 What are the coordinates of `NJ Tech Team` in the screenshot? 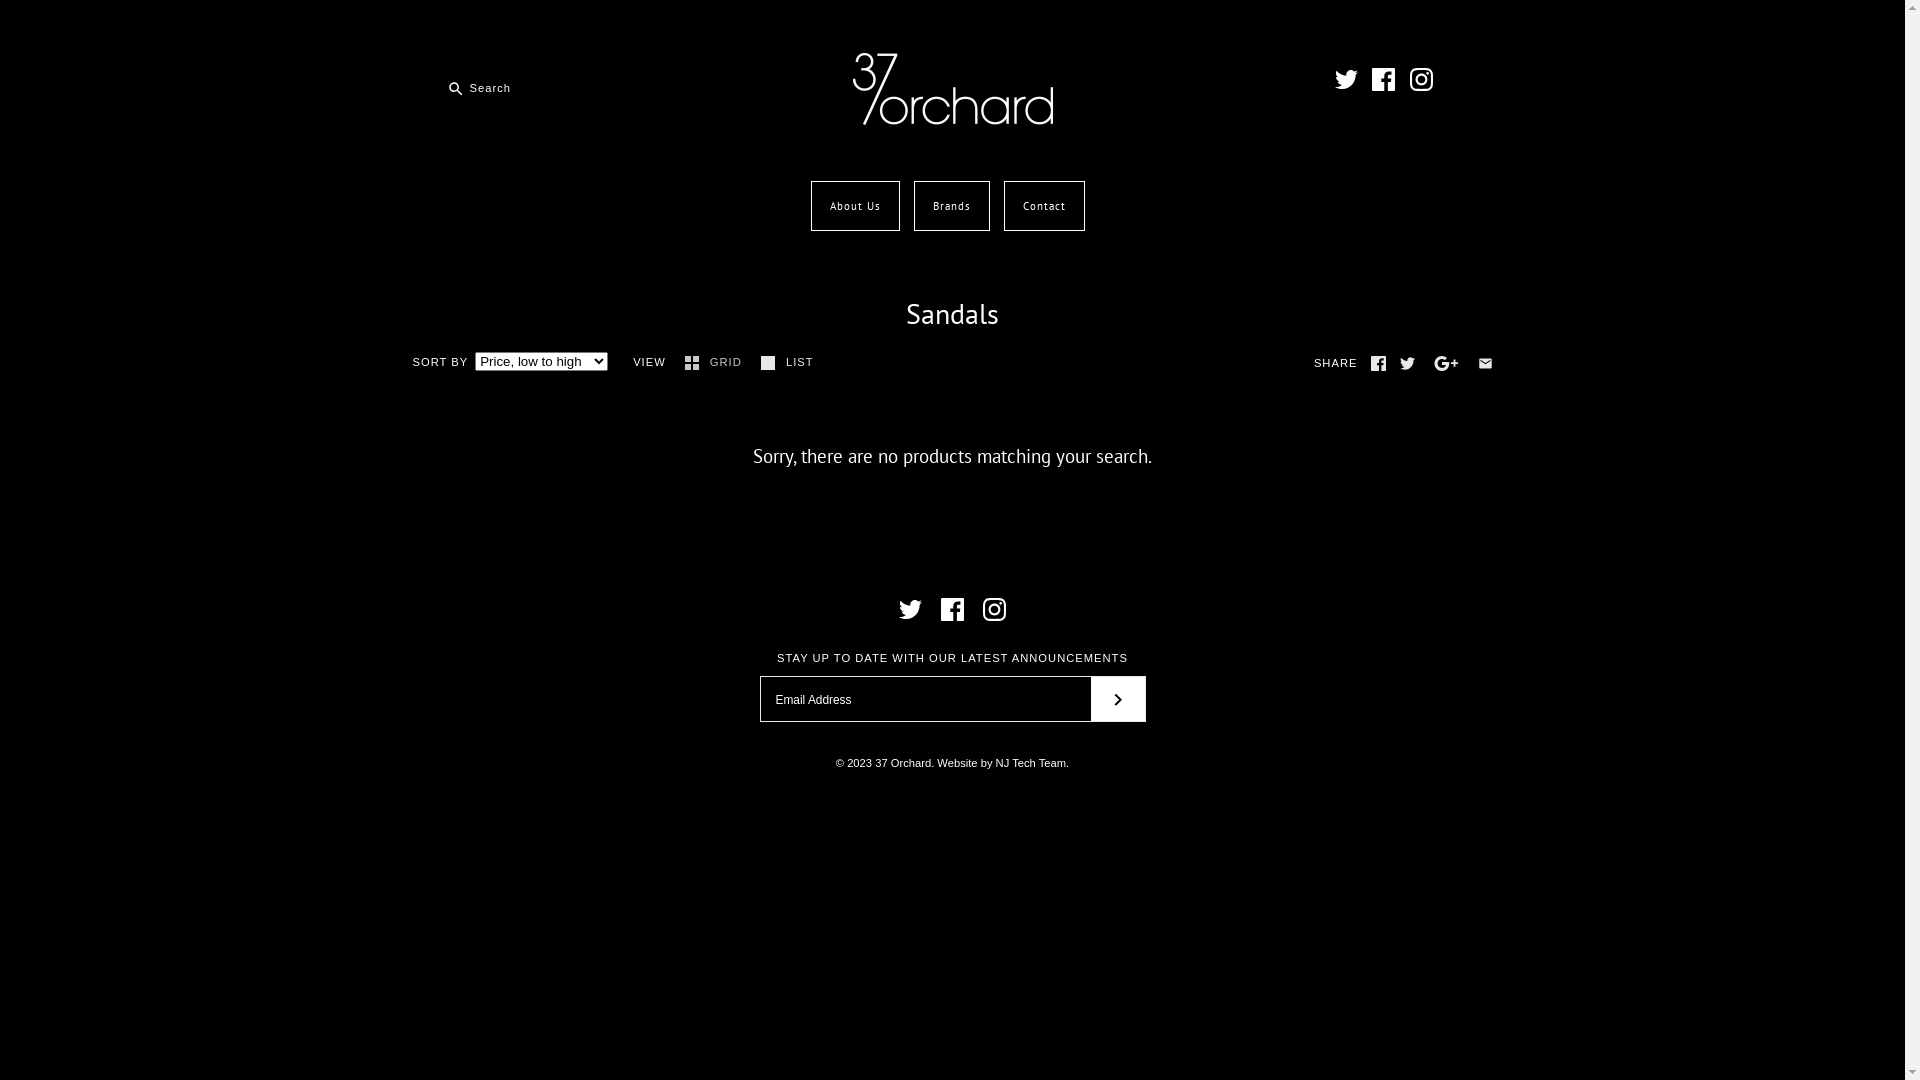 It's located at (1031, 763).